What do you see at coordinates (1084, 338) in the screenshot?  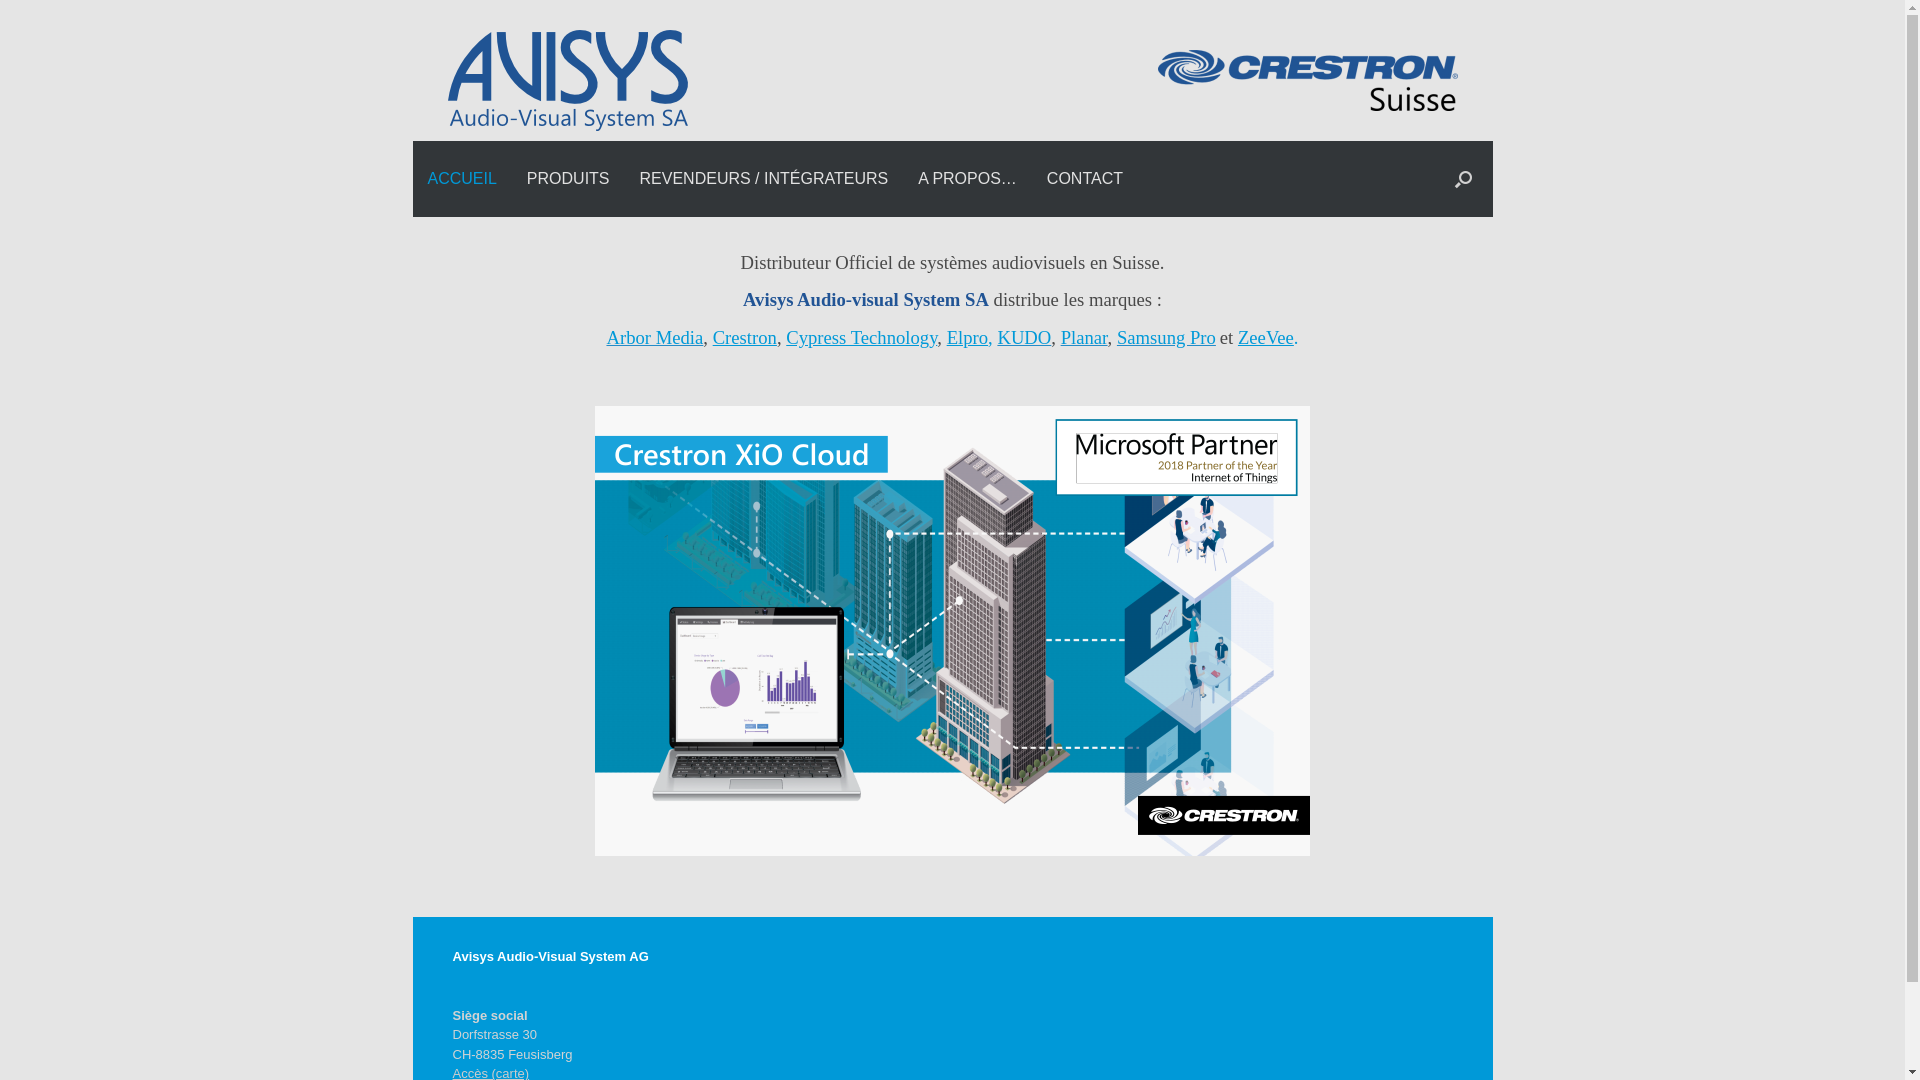 I see `Planar` at bounding box center [1084, 338].